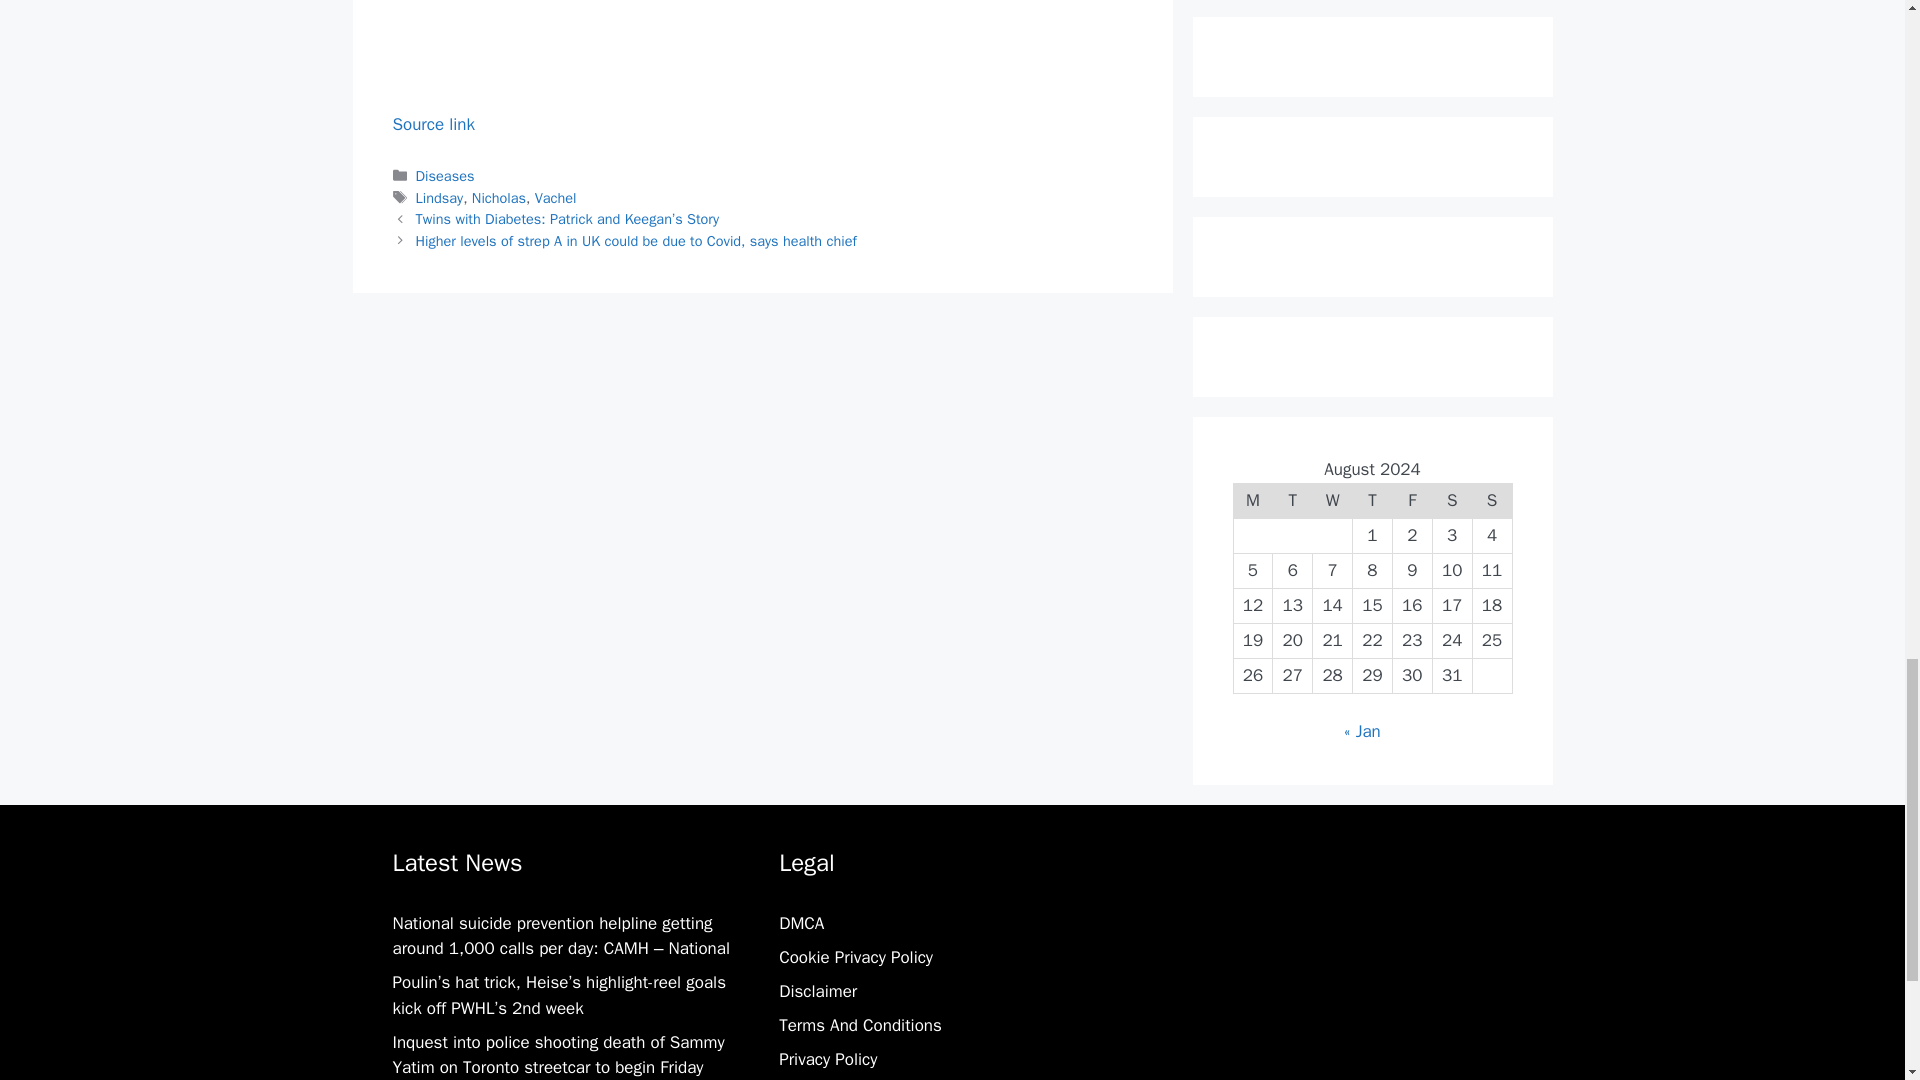  I want to click on Thursday, so click(1373, 500).